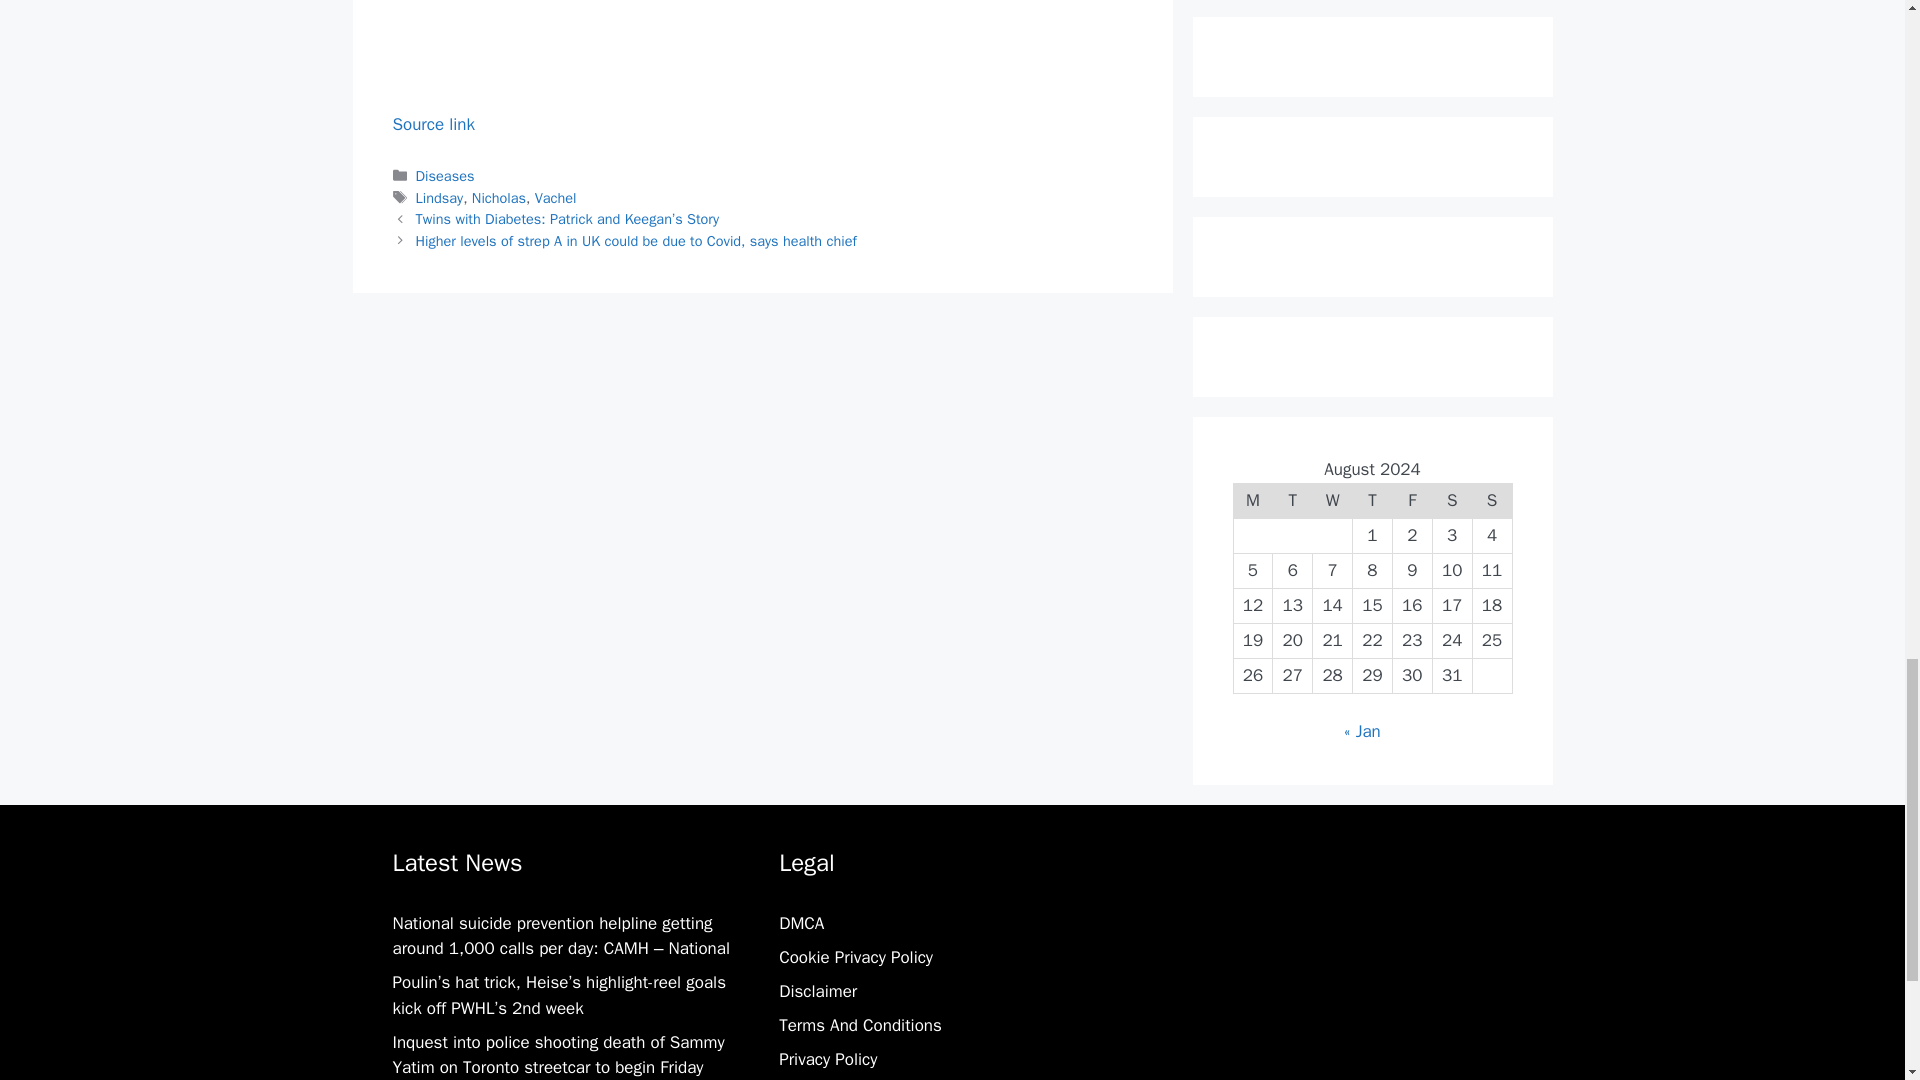  I want to click on Thursday, so click(1373, 500).